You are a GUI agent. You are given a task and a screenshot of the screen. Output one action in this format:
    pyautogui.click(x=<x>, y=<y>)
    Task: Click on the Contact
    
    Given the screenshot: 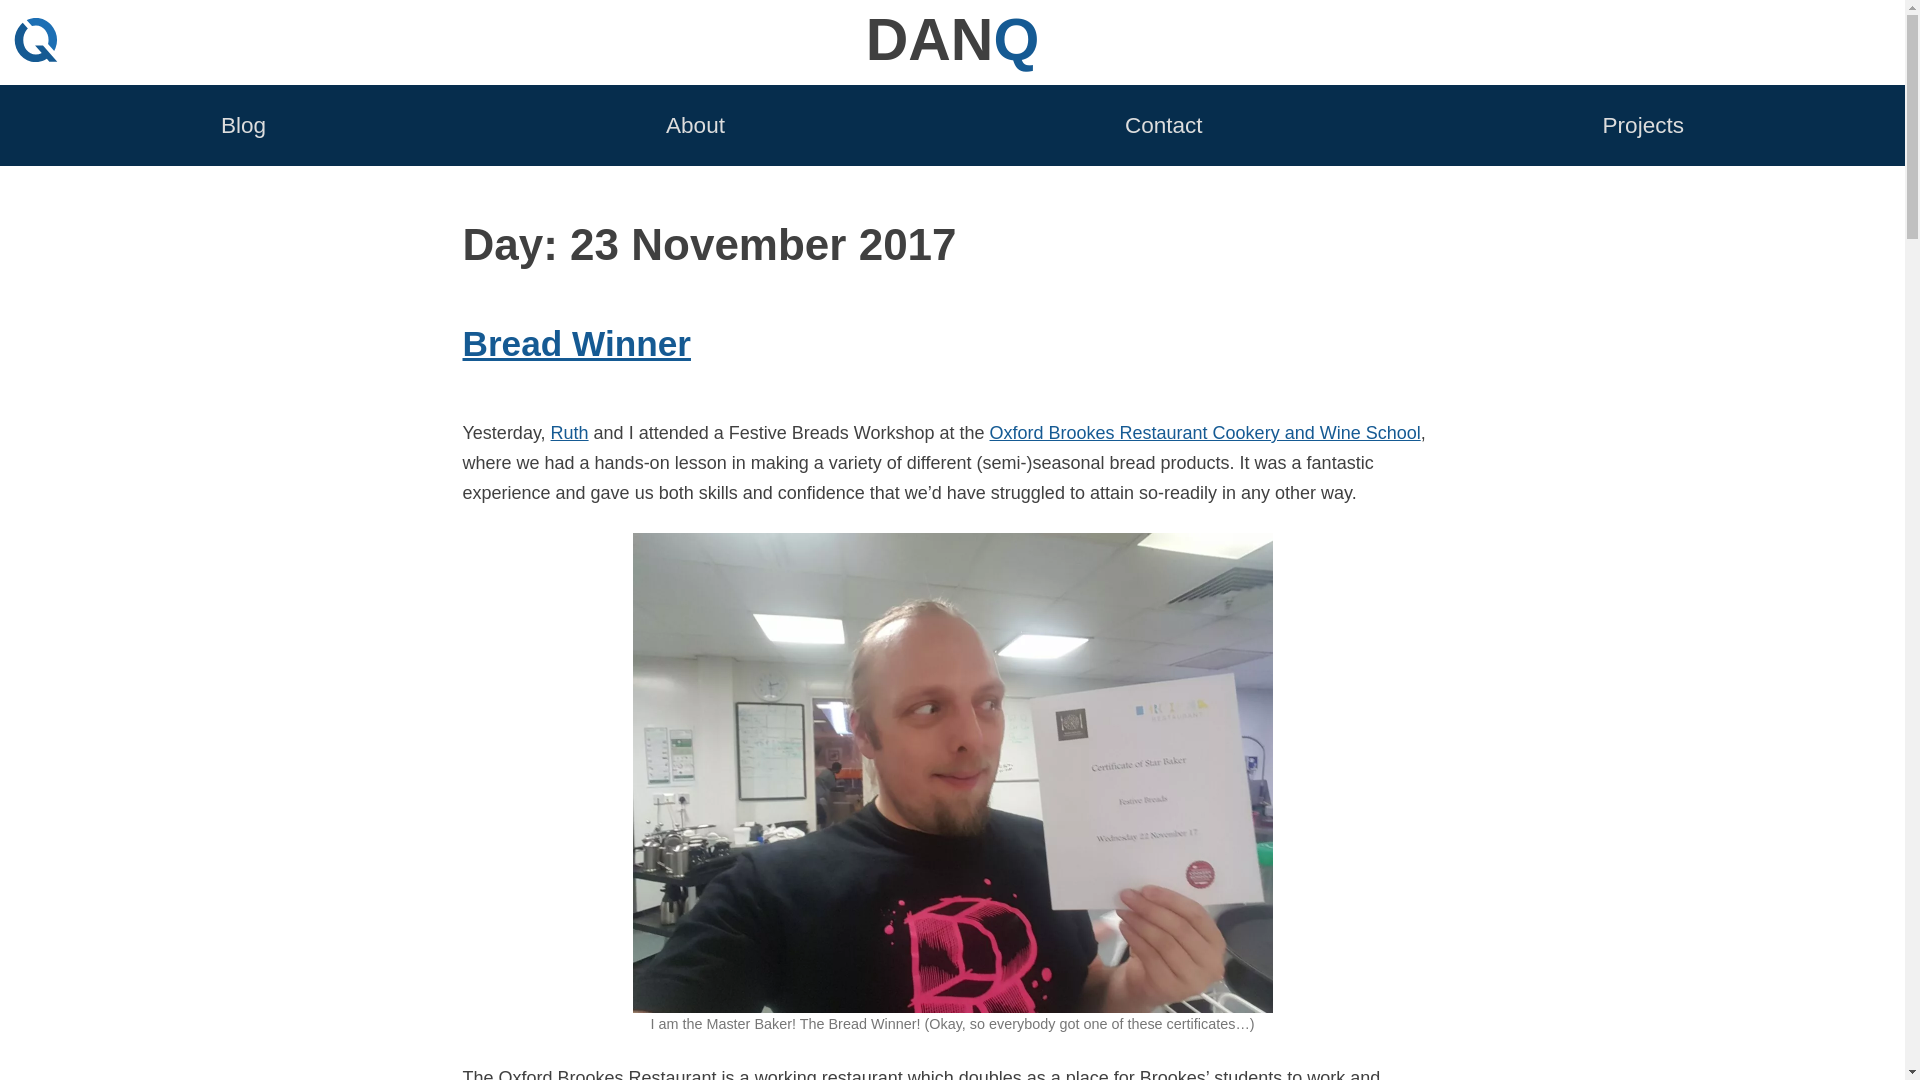 What is the action you would take?
    pyautogui.click(x=1164, y=124)
    